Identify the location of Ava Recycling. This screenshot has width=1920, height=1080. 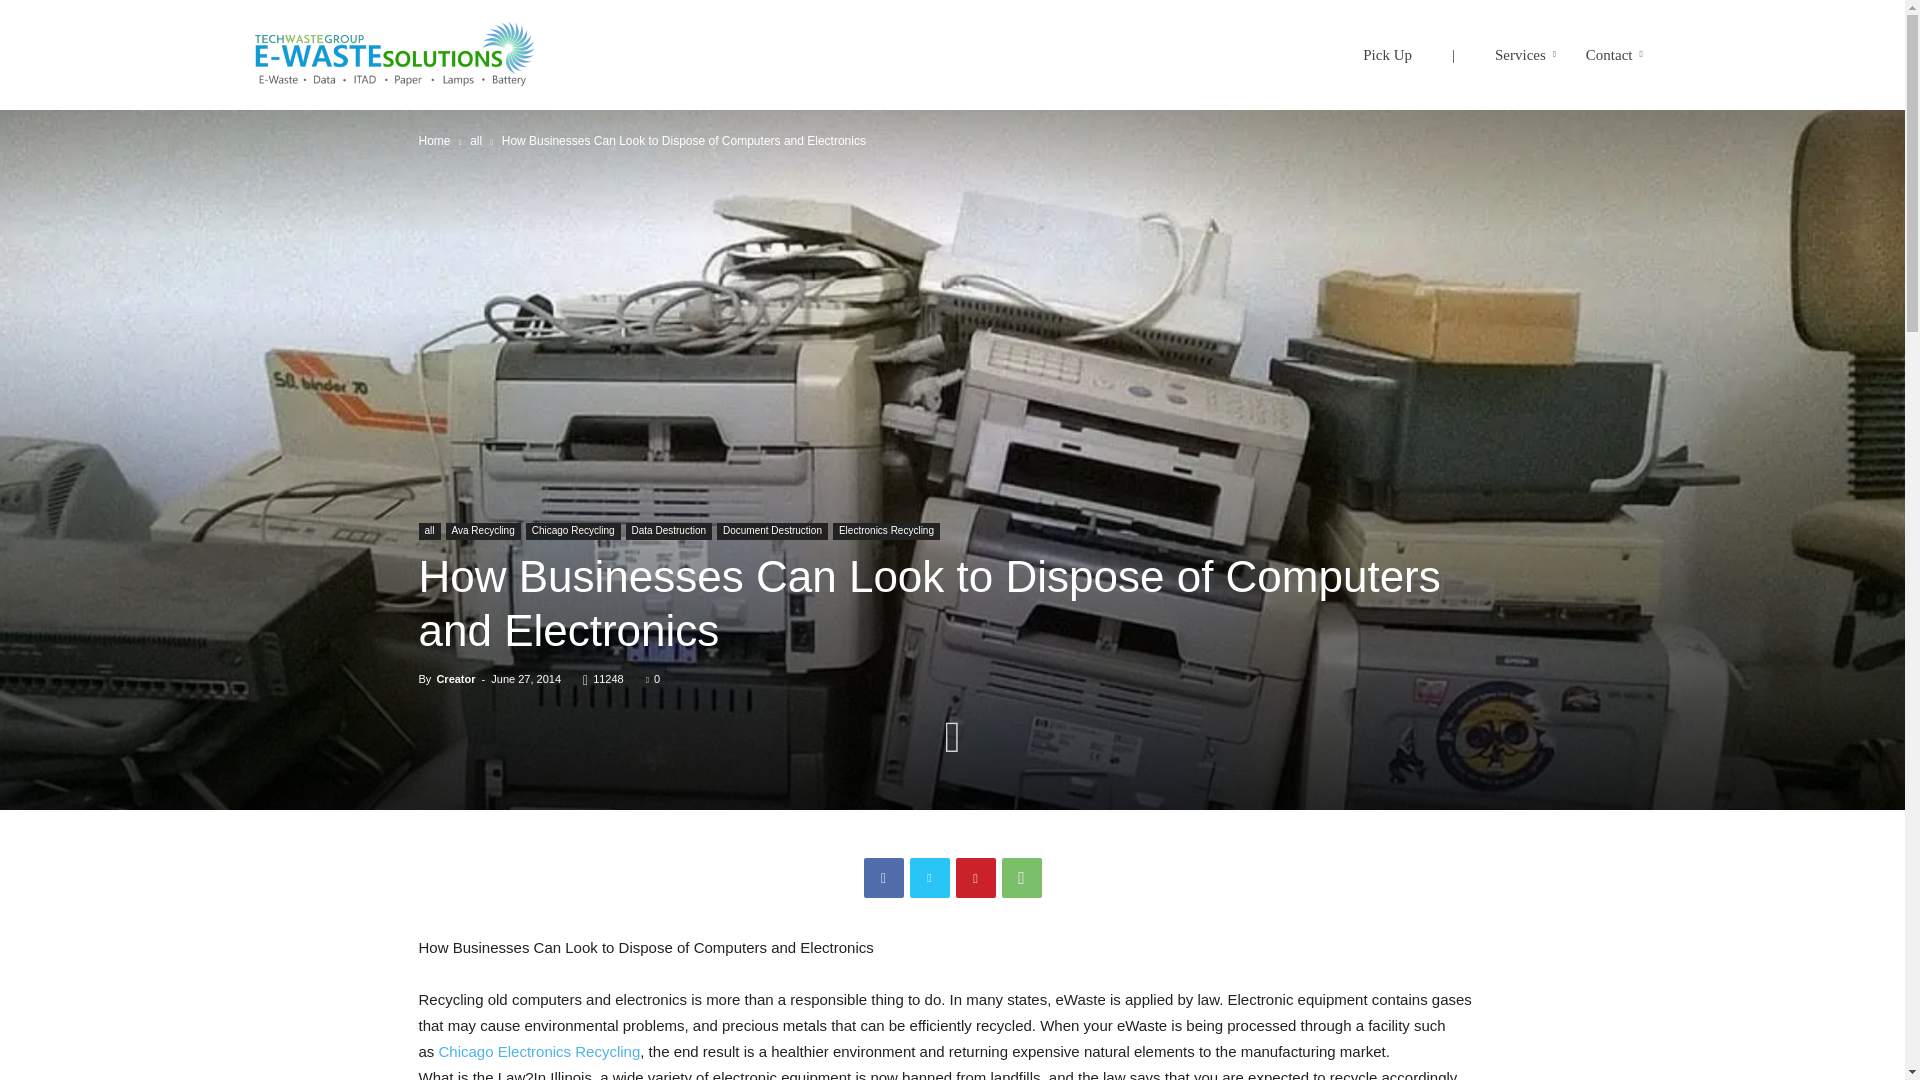
(482, 531).